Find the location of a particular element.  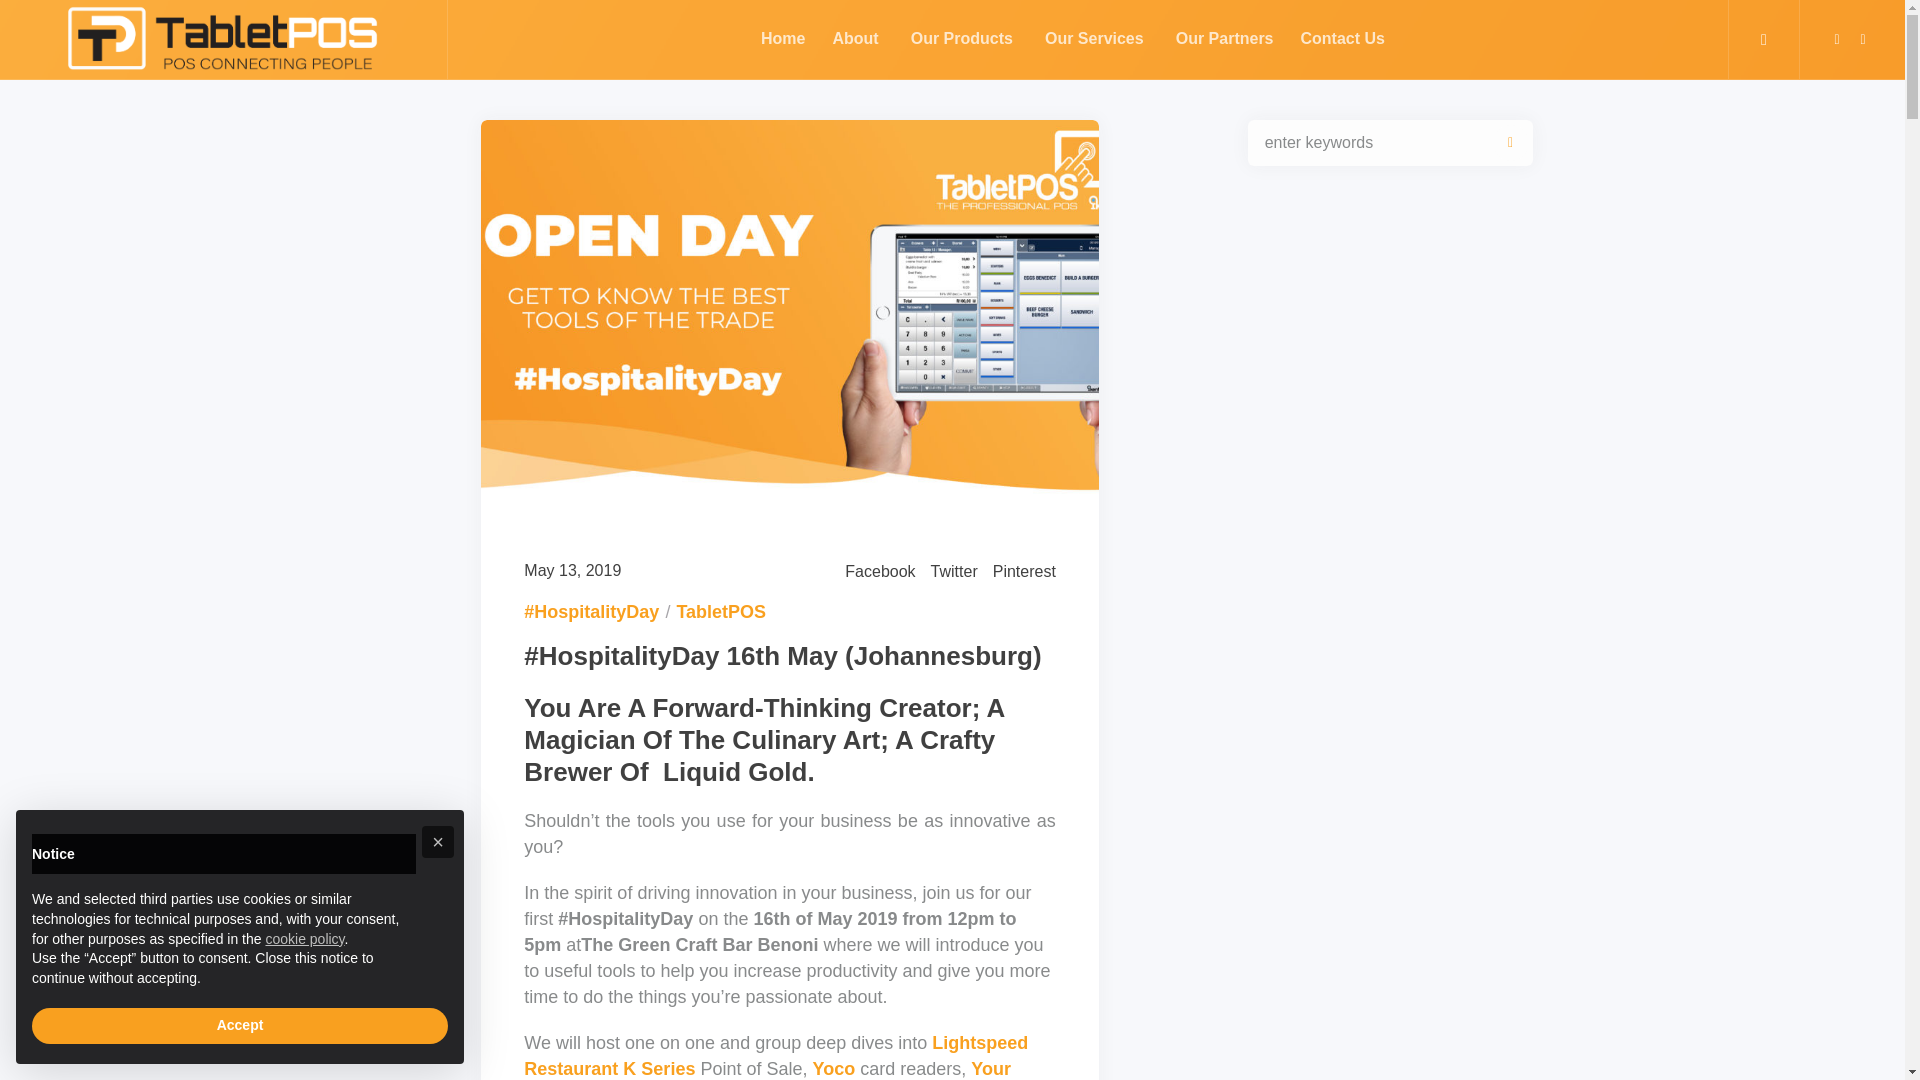

Your Loyalty App is located at coordinates (768, 1070).